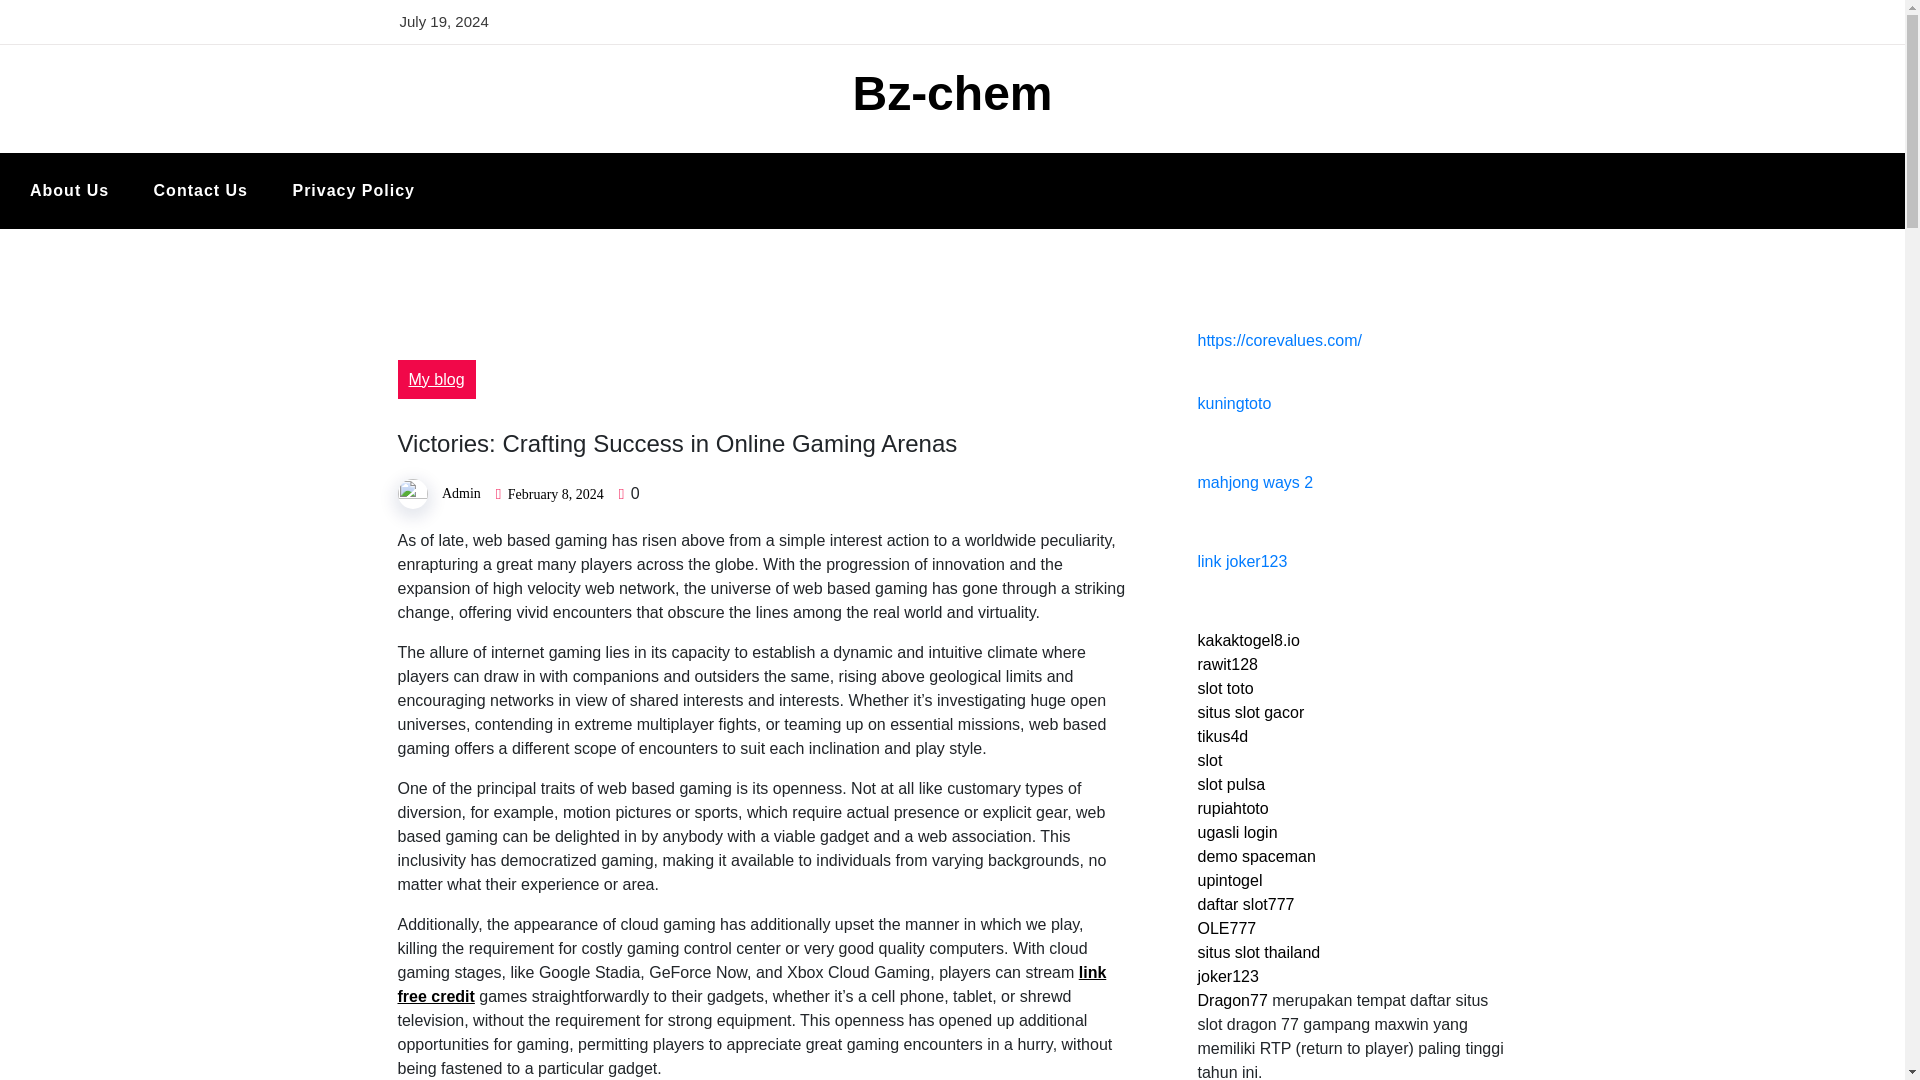 This screenshot has height=1080, width=1920. I want to click on rupiahtoto, so click(1234, 808).